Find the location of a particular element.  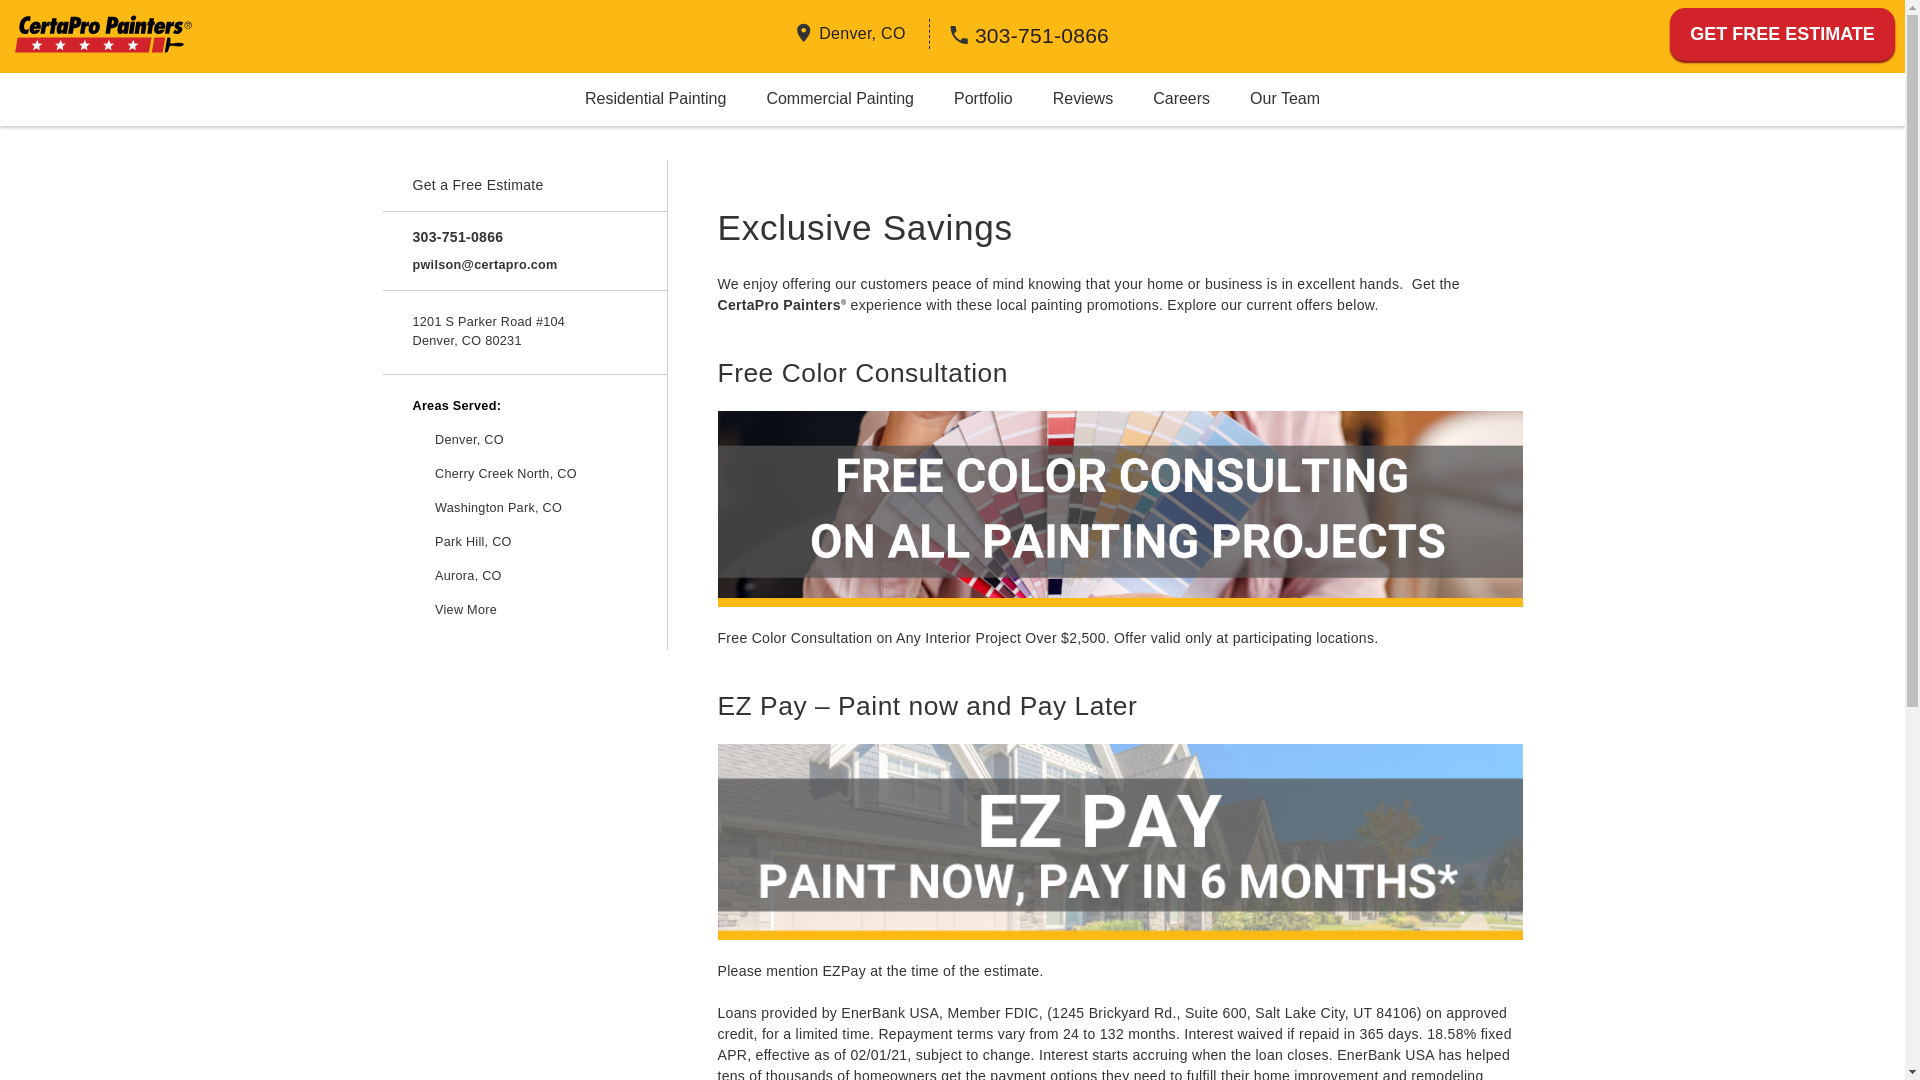

Commercial Painting is located at coordinates (840, 98).